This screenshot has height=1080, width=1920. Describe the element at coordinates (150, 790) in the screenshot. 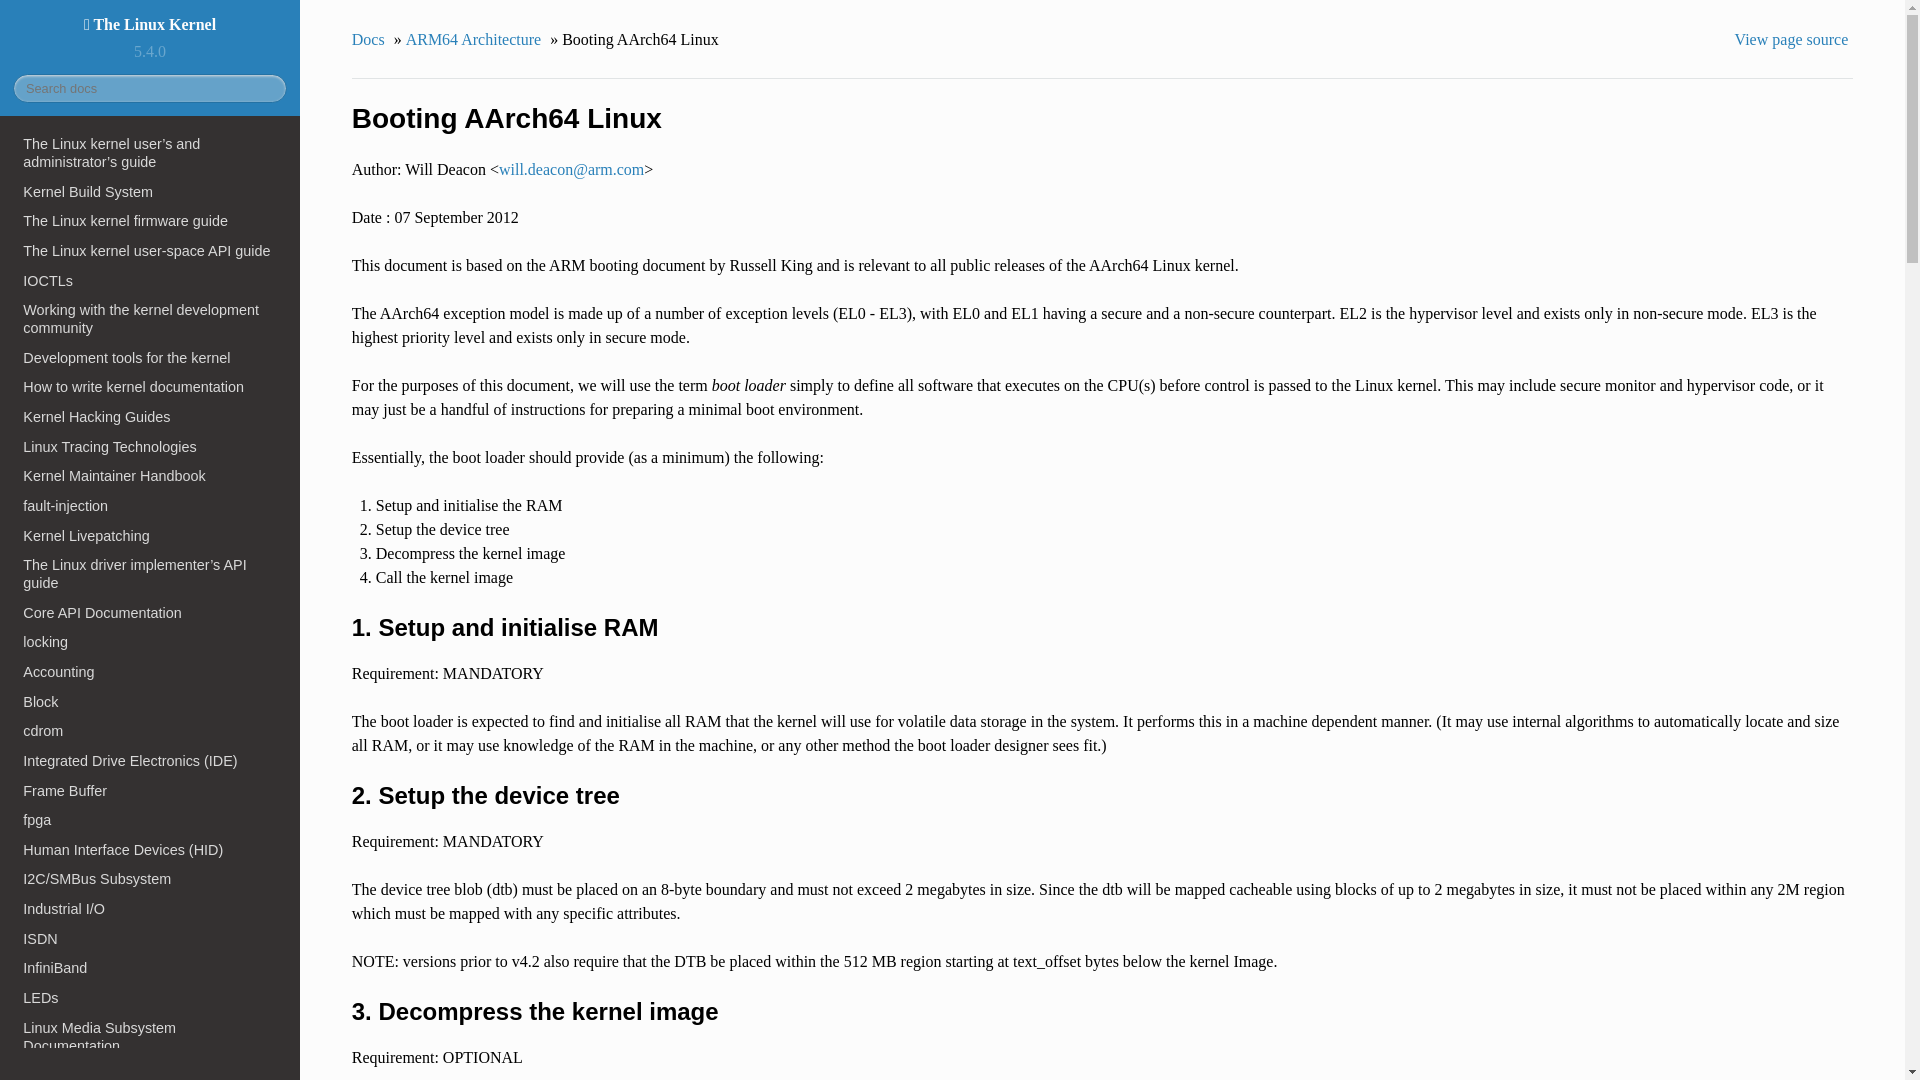

I see `Frame Buffer` at that location.